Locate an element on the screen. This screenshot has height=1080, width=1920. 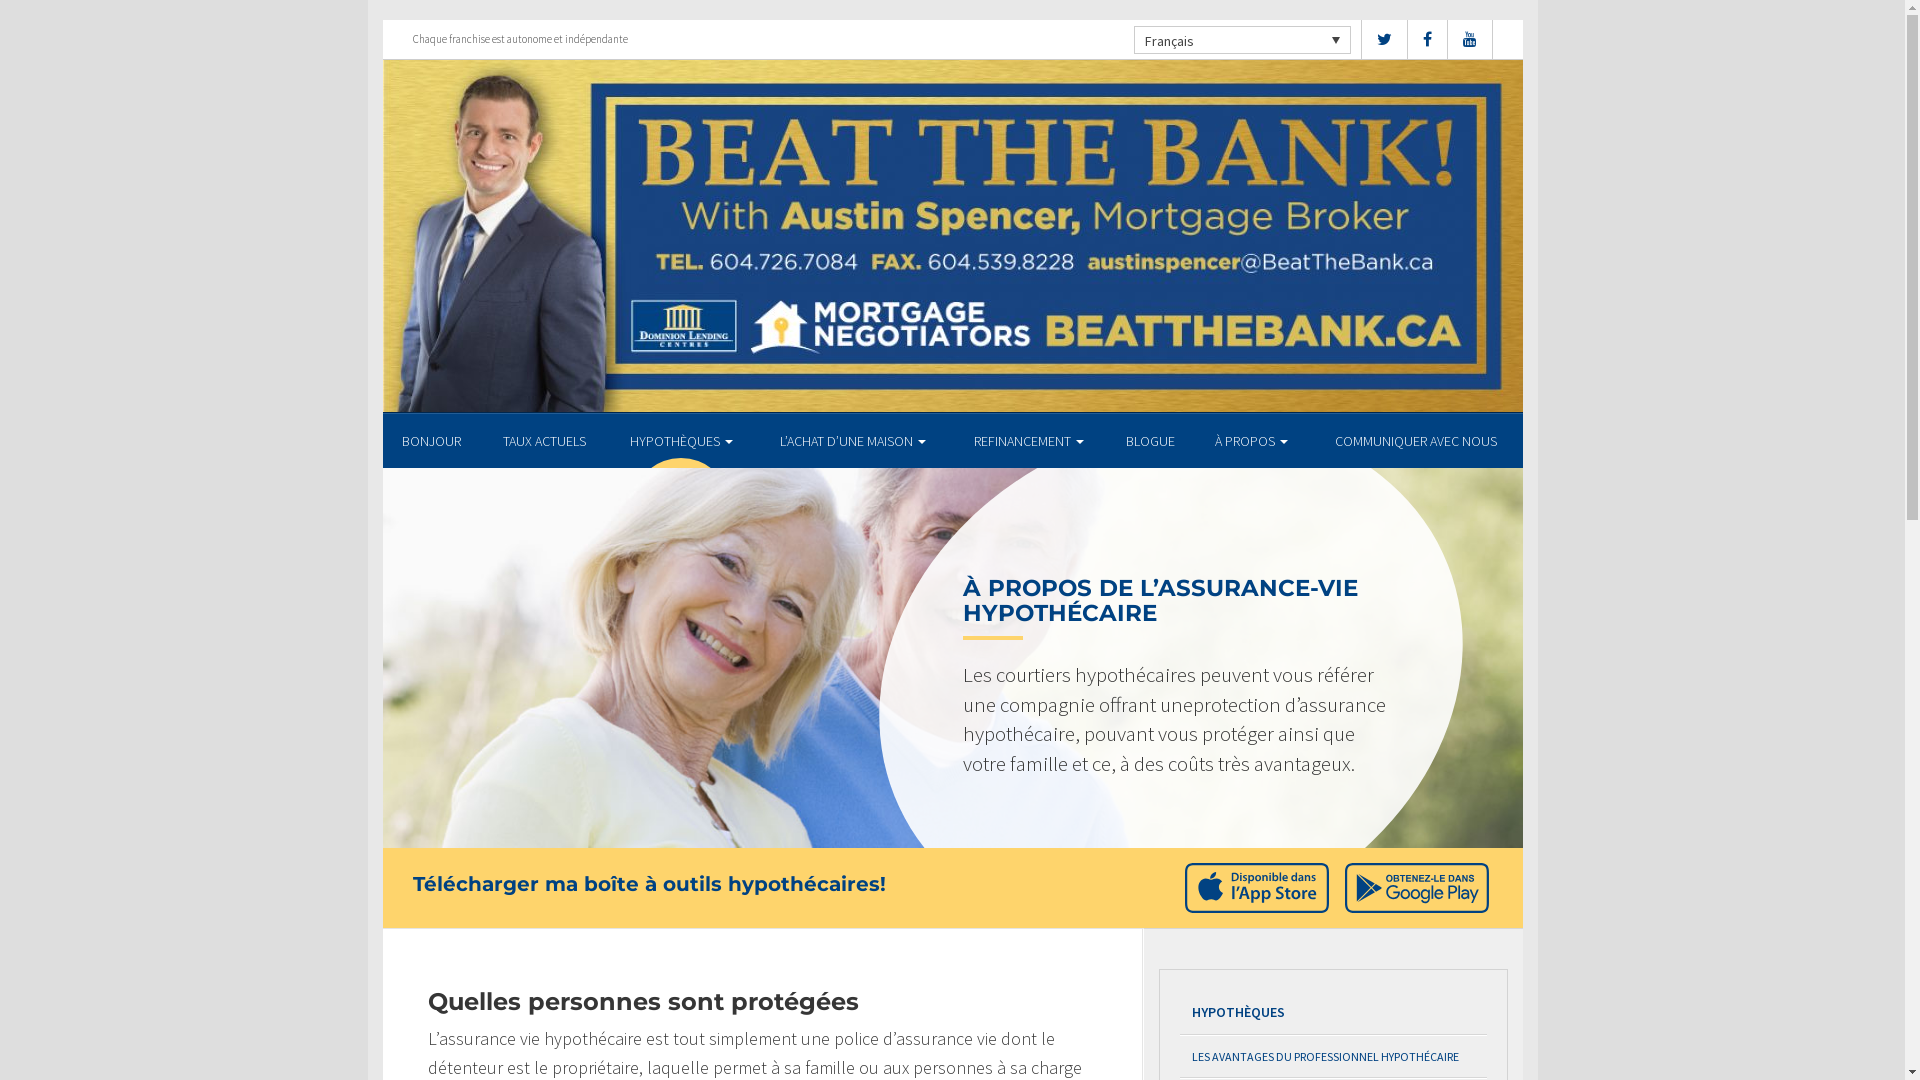
TAUX ACTUELS is located at coordinates (544, 441).